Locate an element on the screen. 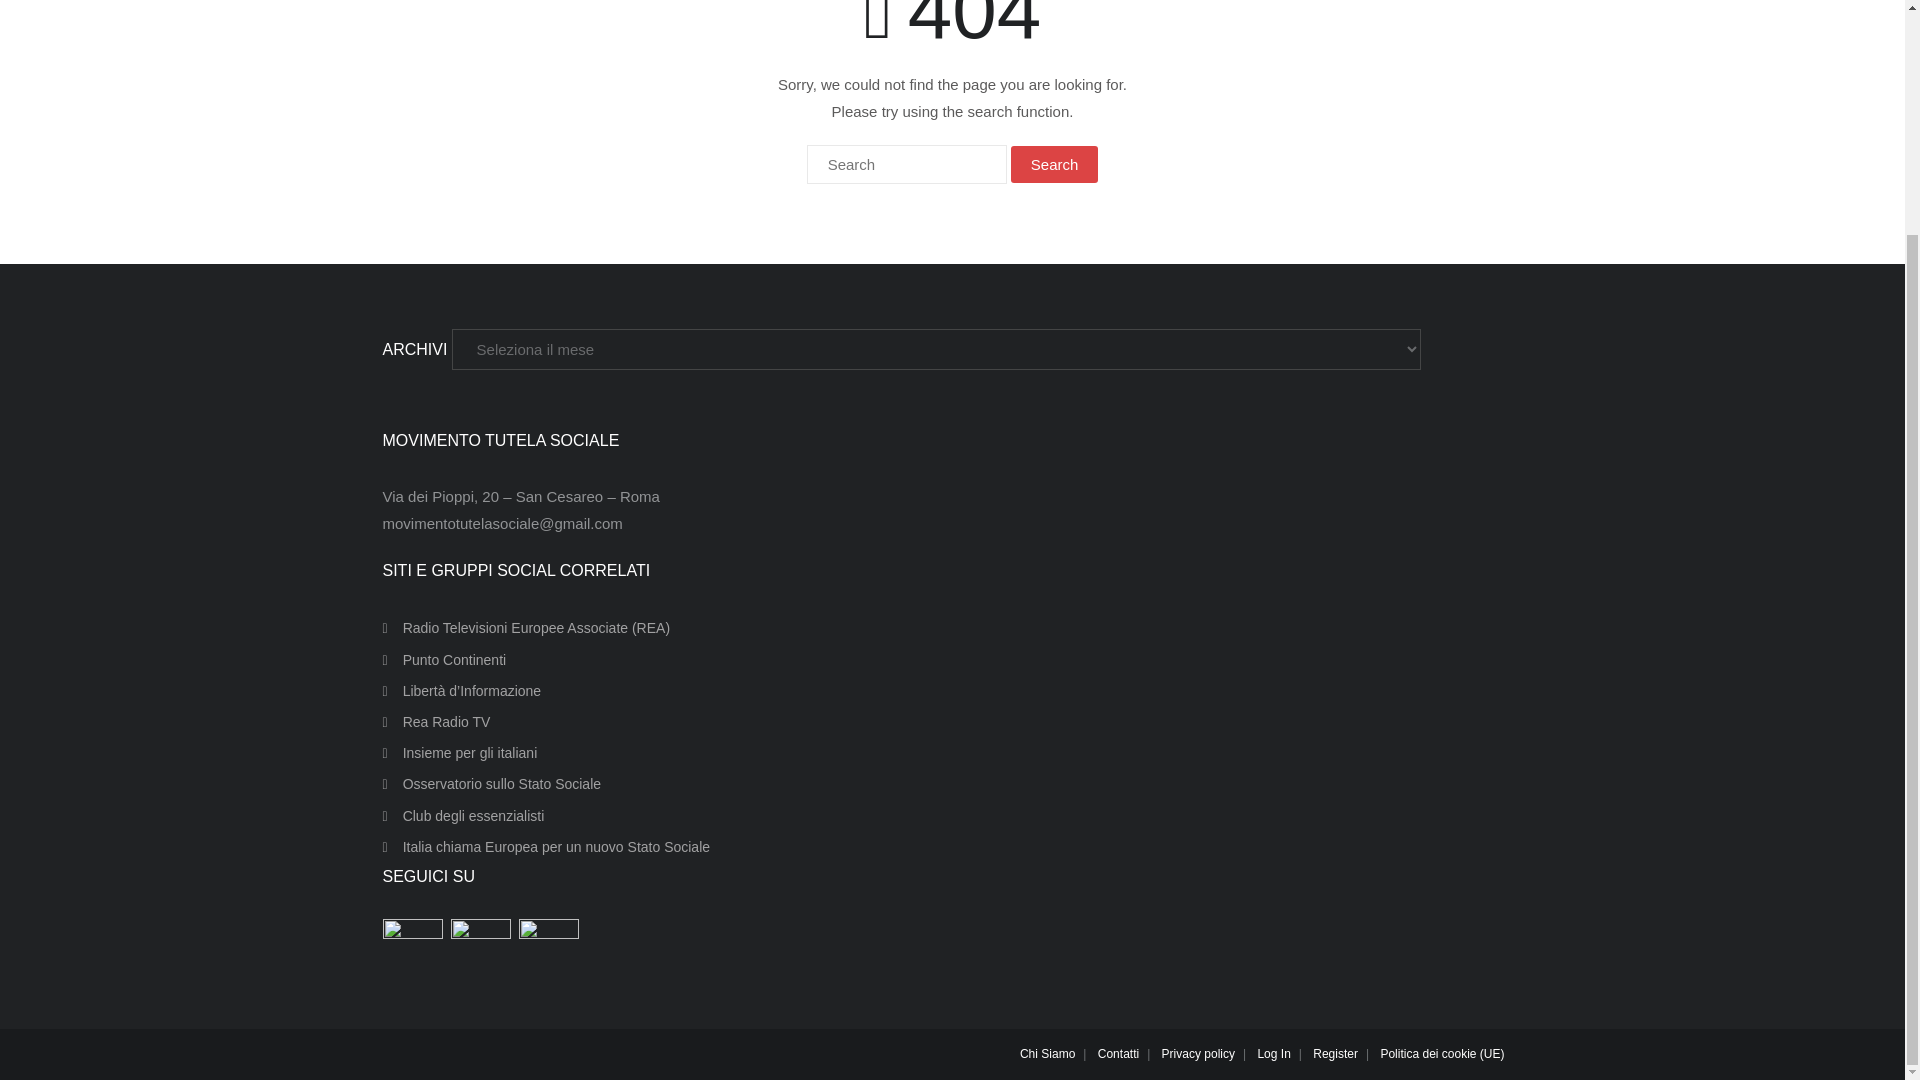 This screenshot has width=1920, height=1080. Osservatorio sullo Stato Sociale is located at coordinates (491, 784).